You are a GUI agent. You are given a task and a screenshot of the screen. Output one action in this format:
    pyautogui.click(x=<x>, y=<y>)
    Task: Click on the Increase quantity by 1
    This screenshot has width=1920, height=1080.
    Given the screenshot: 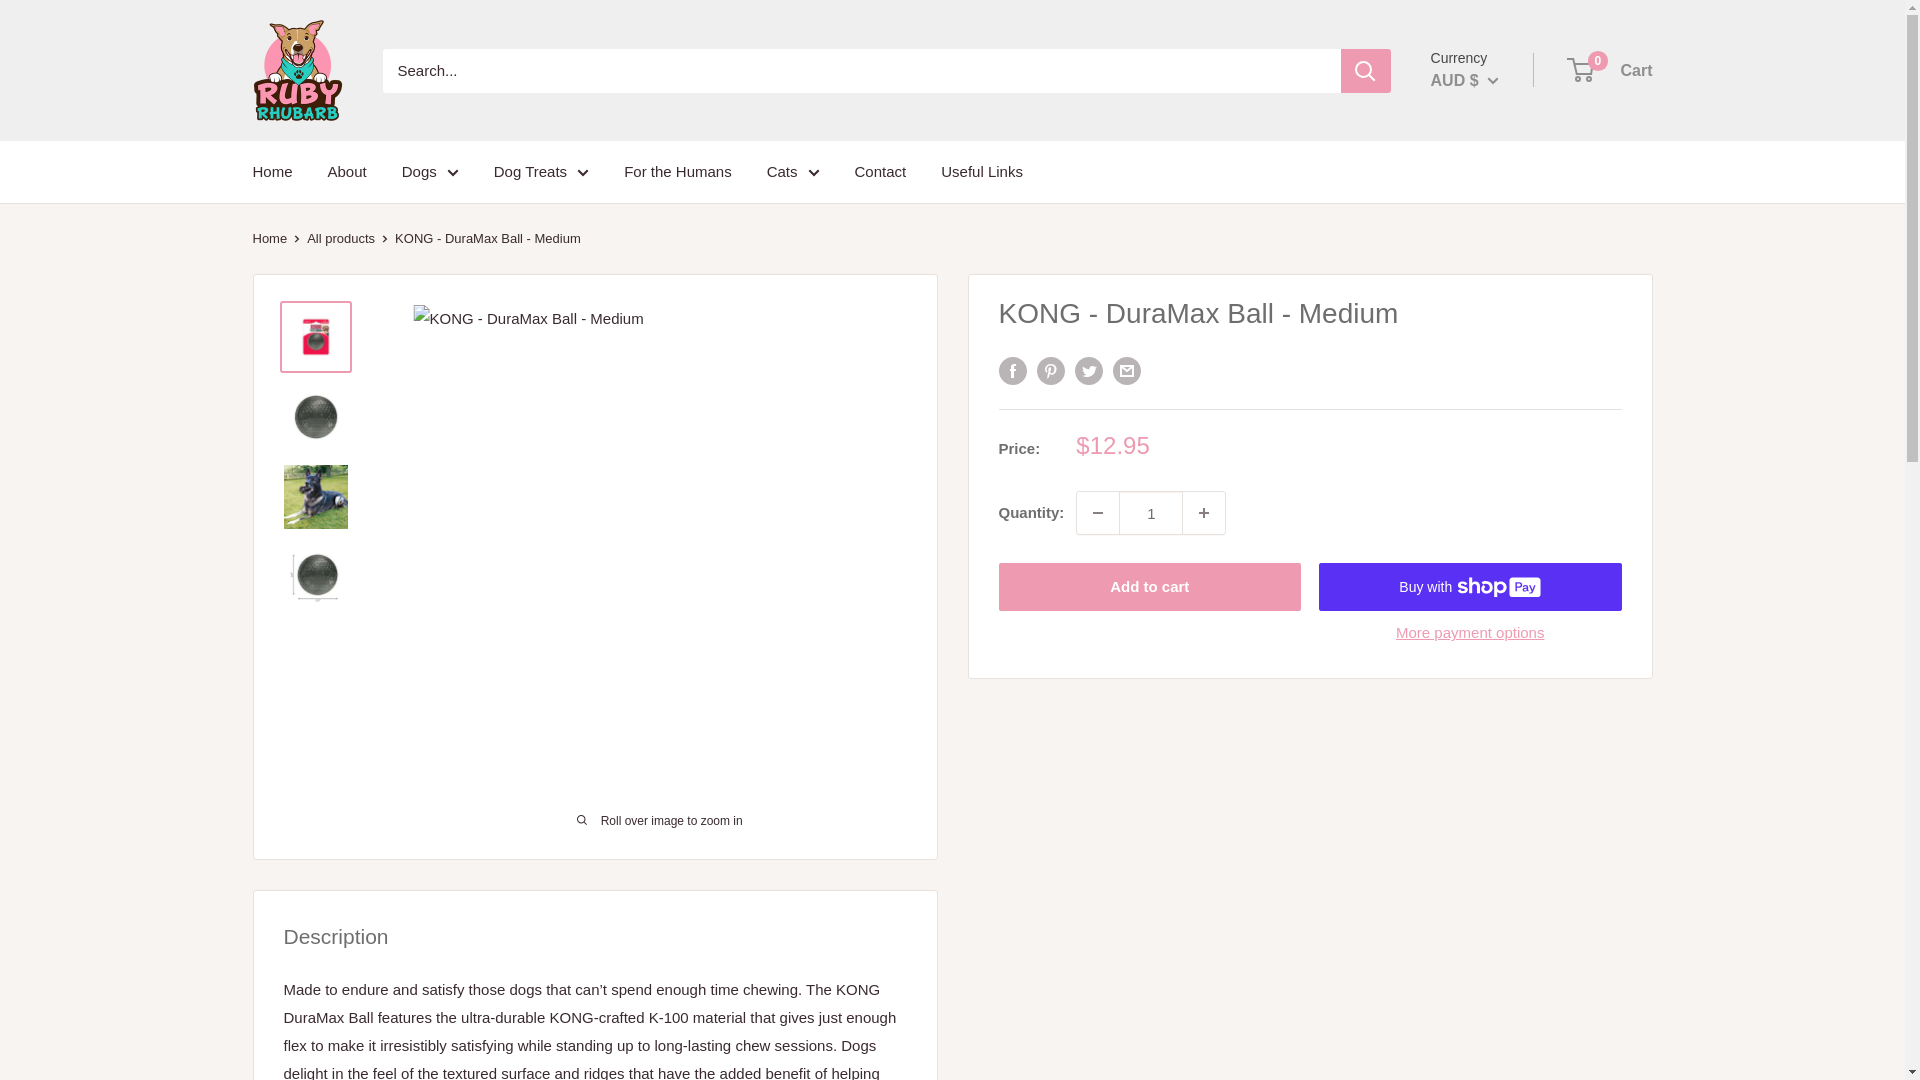 What is the action you would take?
    pyautogui.click(x=1203, y=512)
    